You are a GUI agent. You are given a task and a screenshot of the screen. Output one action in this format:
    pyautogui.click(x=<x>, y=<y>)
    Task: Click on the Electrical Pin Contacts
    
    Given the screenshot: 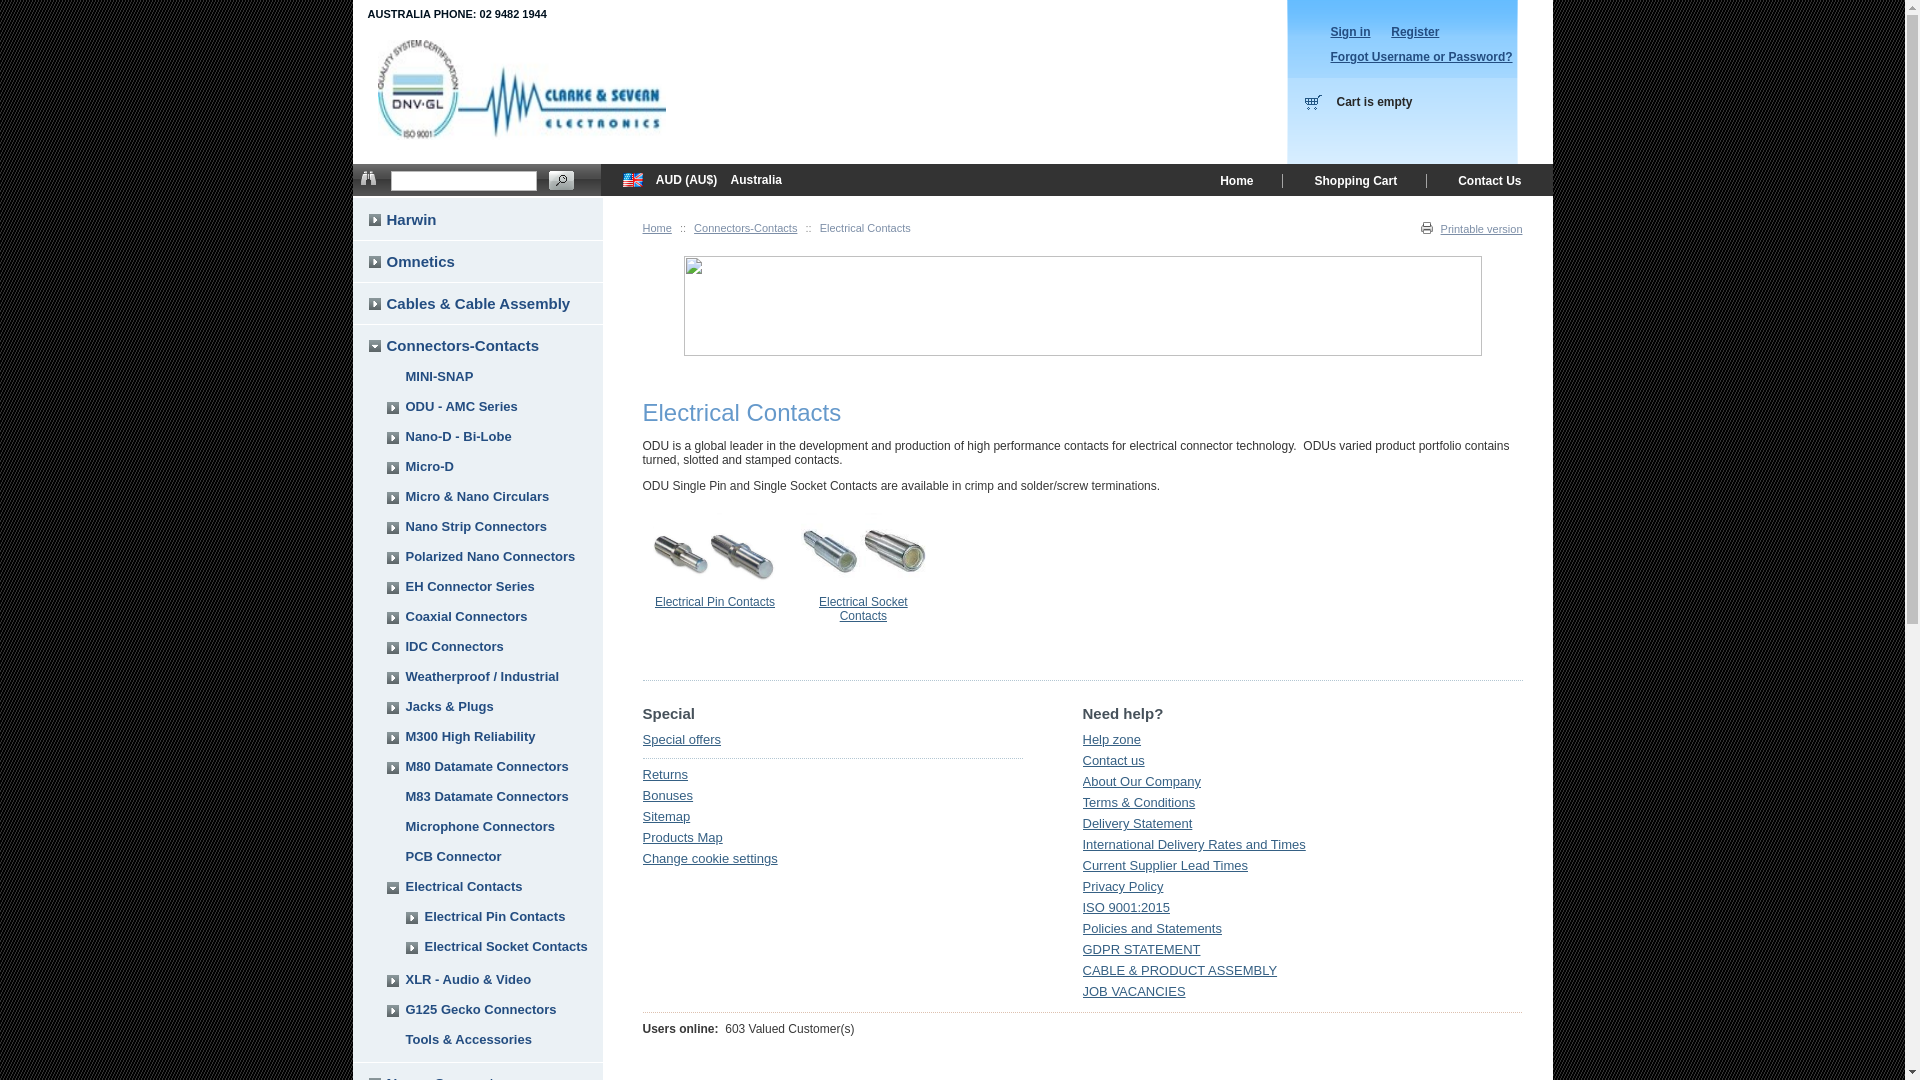 What is the action you would take?
    pyautogui.click(x=494, y=916)
    